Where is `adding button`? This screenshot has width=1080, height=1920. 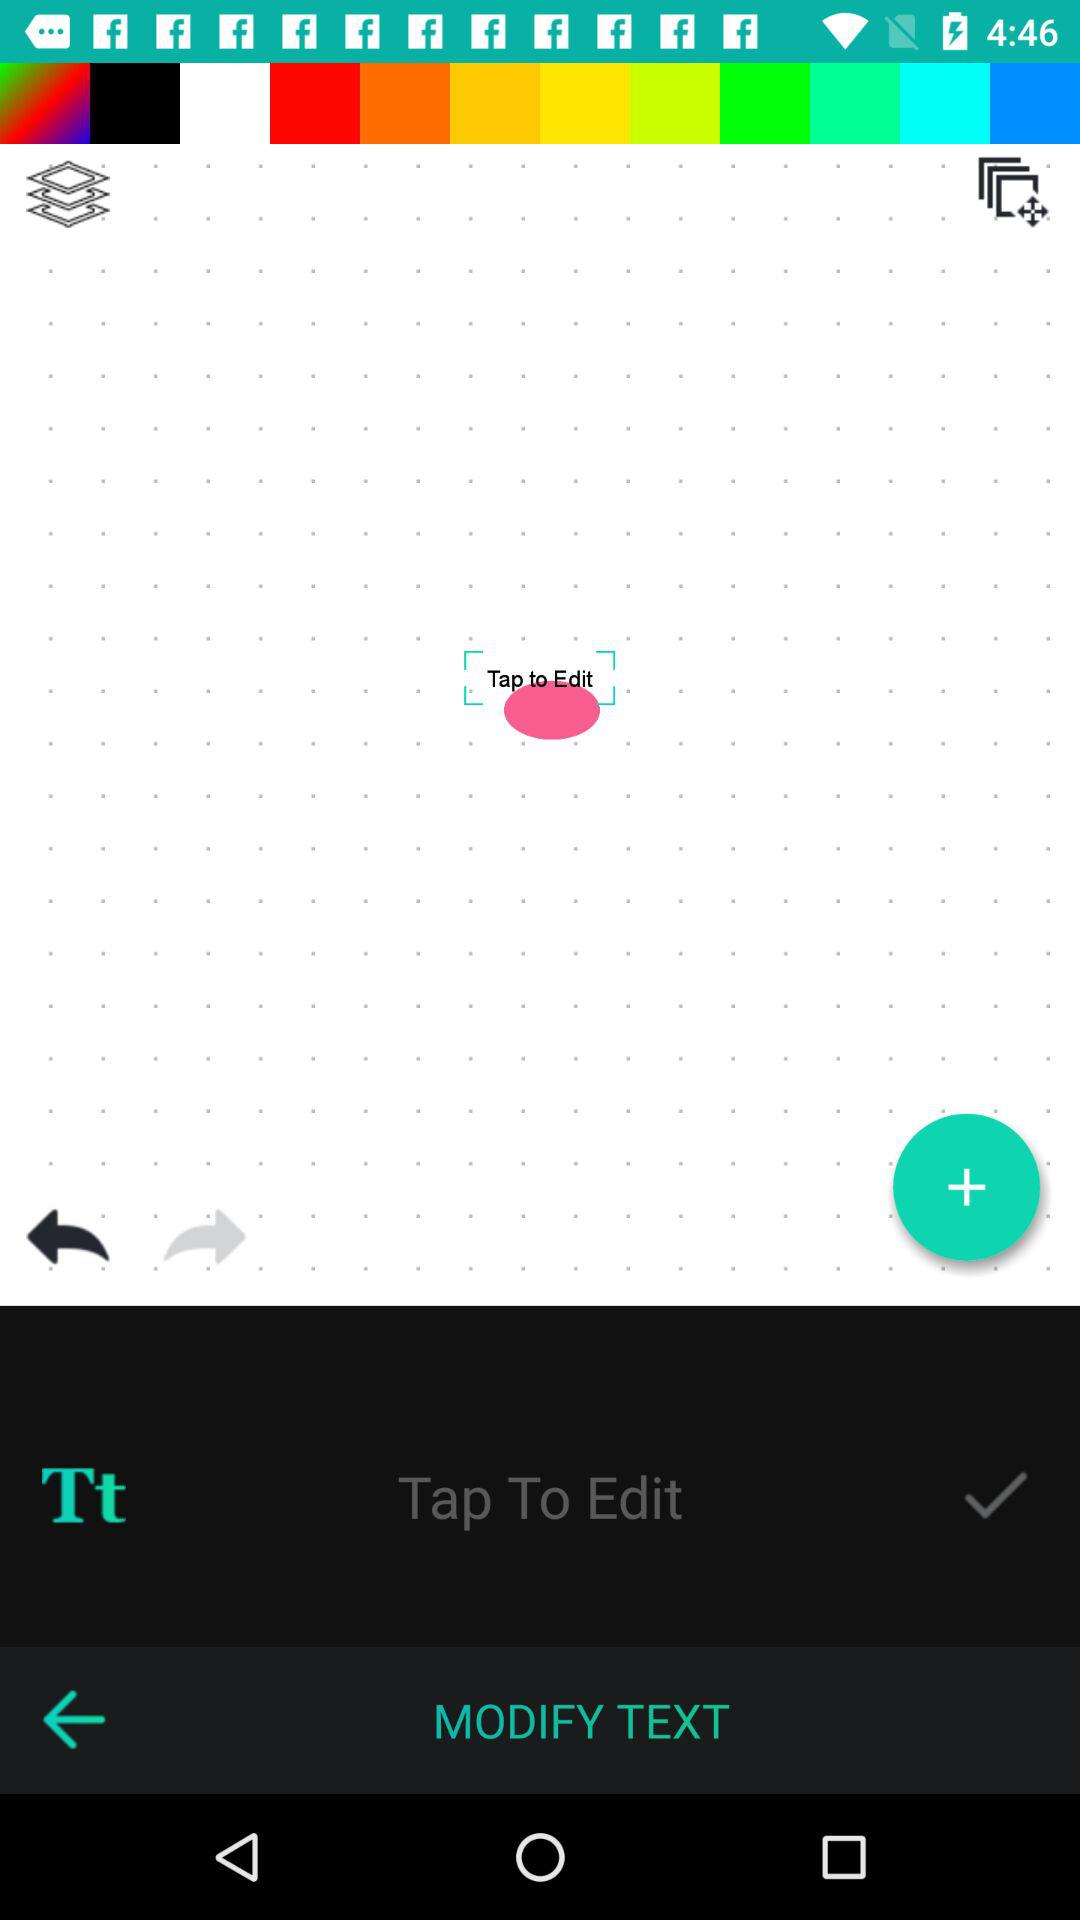 adding button is located at coordinates (966, 1187).